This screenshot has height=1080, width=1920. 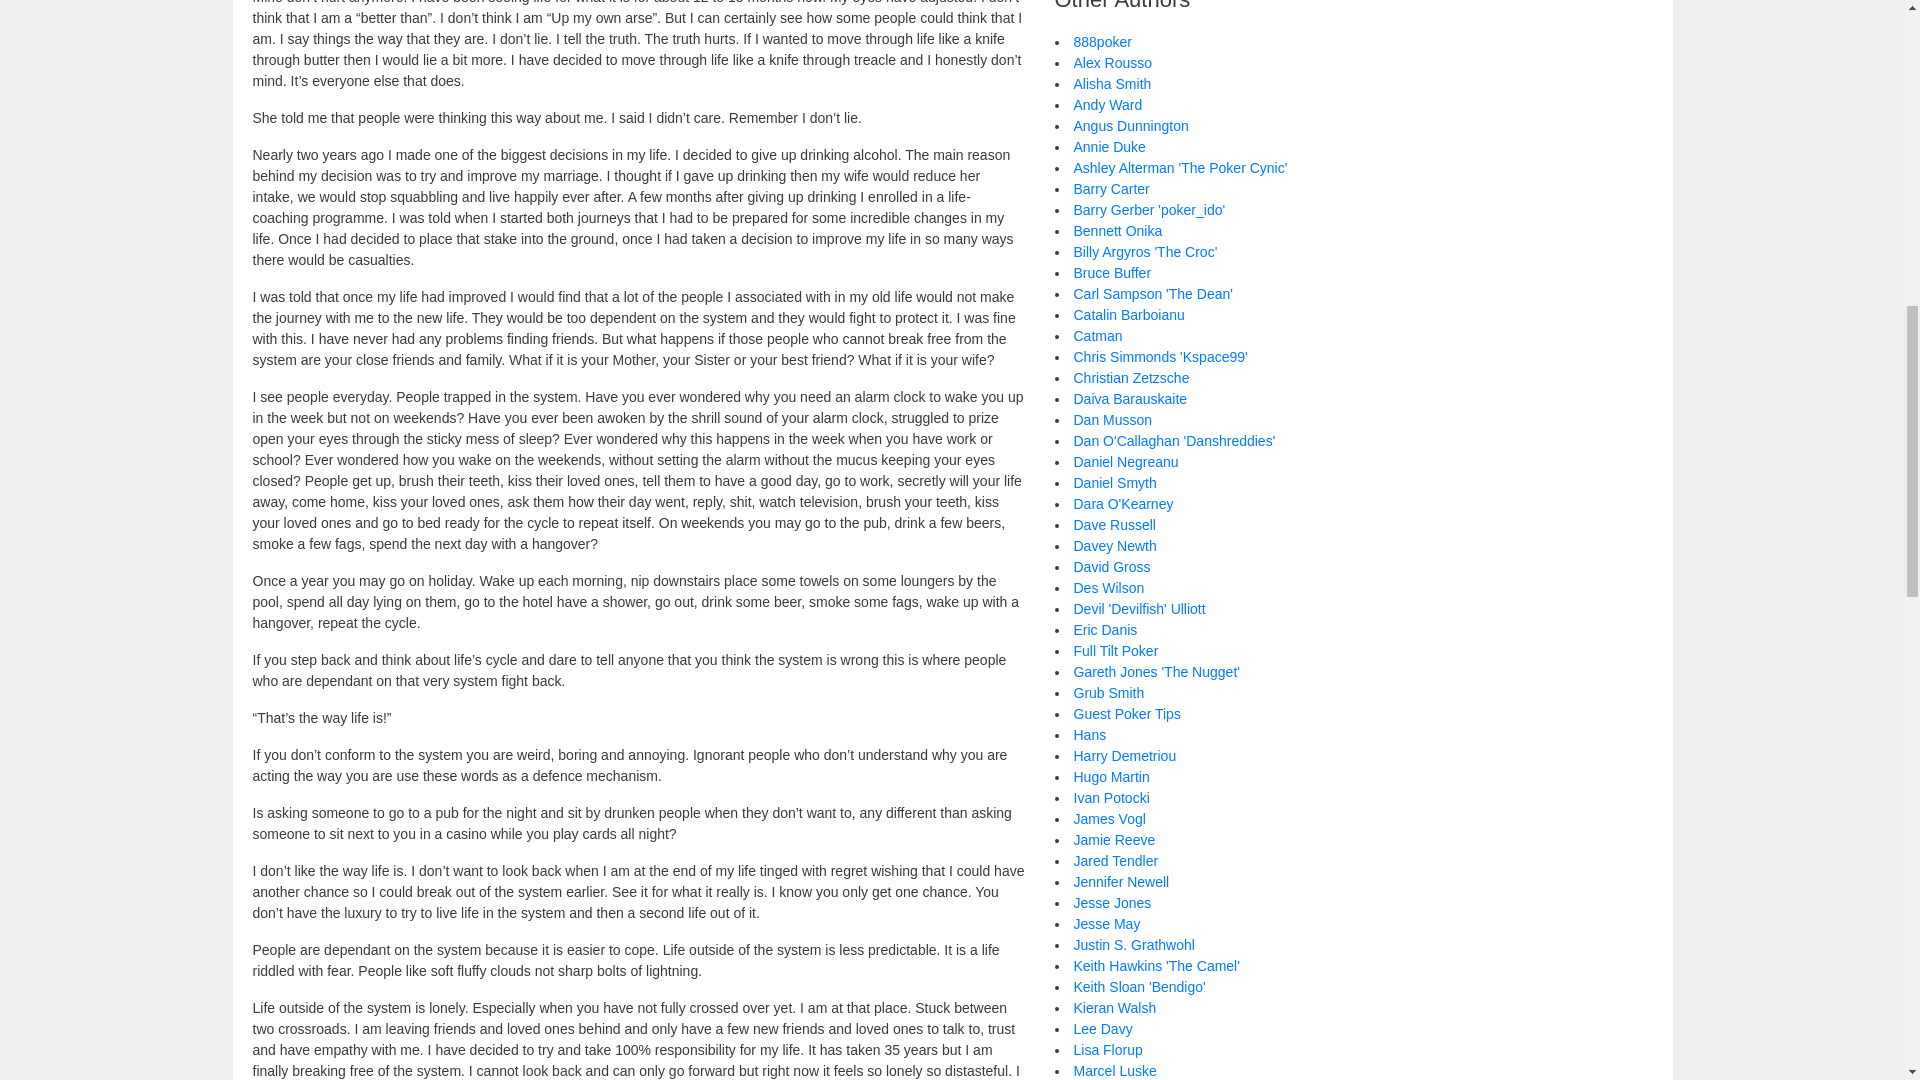 What do you see at coordinates (1130, 125) in the screenshot?
I see `Posts by Angus Dunnington` at bounding box center [1130, 125].